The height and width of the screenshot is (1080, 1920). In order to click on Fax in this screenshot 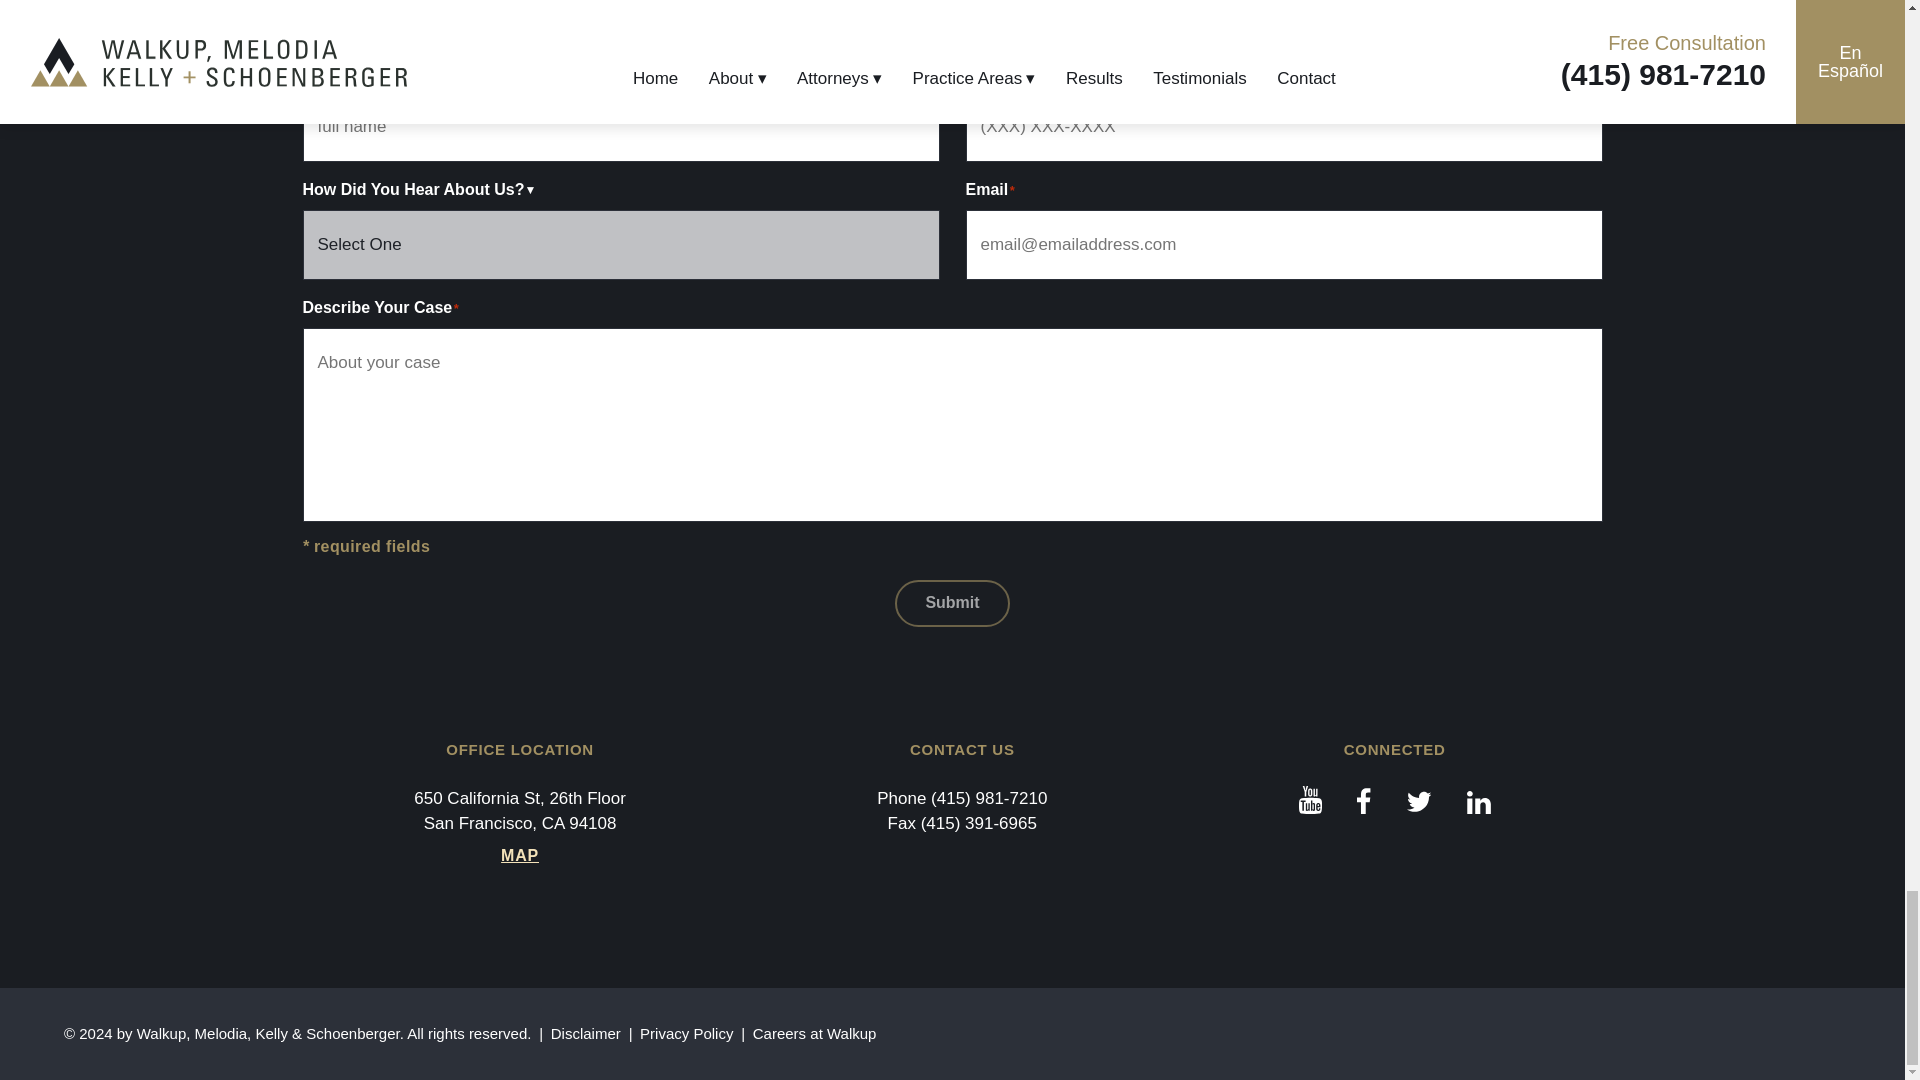, I will do `click(978, 823)`.